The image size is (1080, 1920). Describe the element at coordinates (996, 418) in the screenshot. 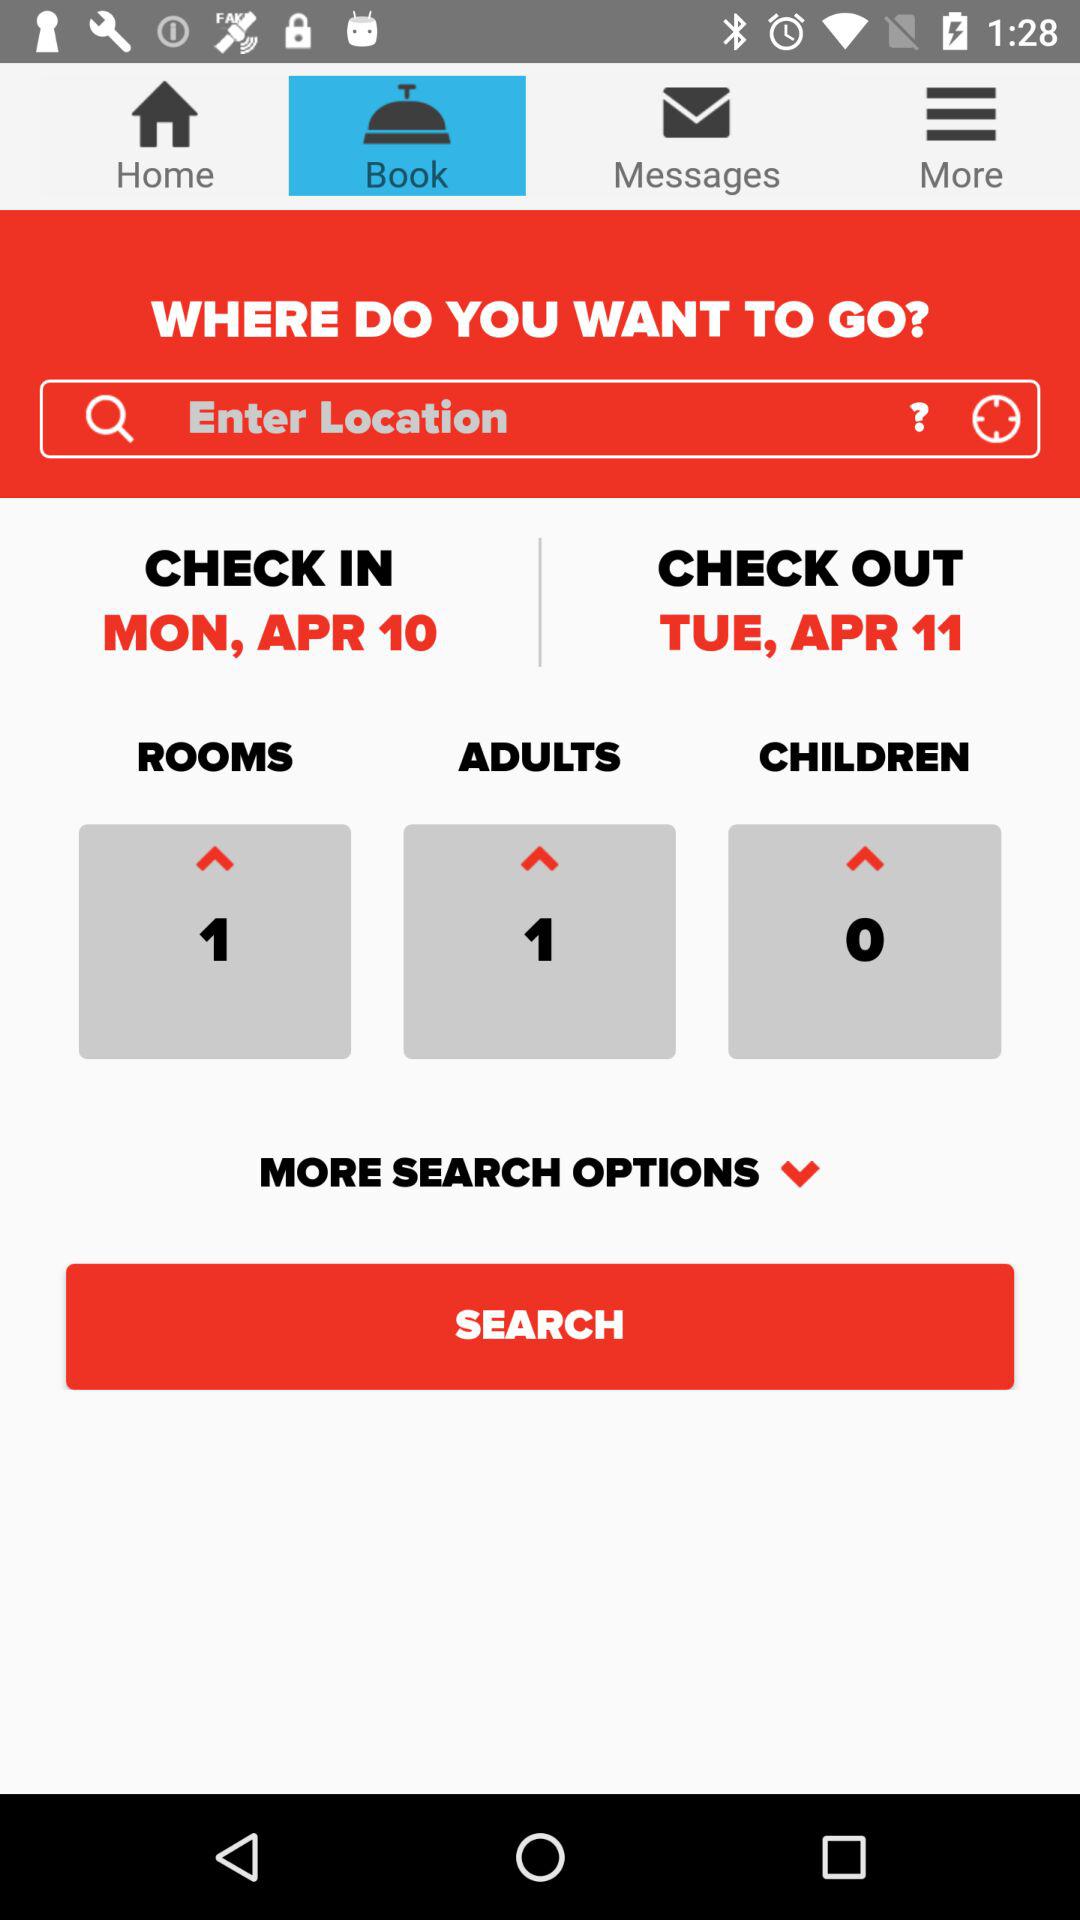

I see `put location` at that location.